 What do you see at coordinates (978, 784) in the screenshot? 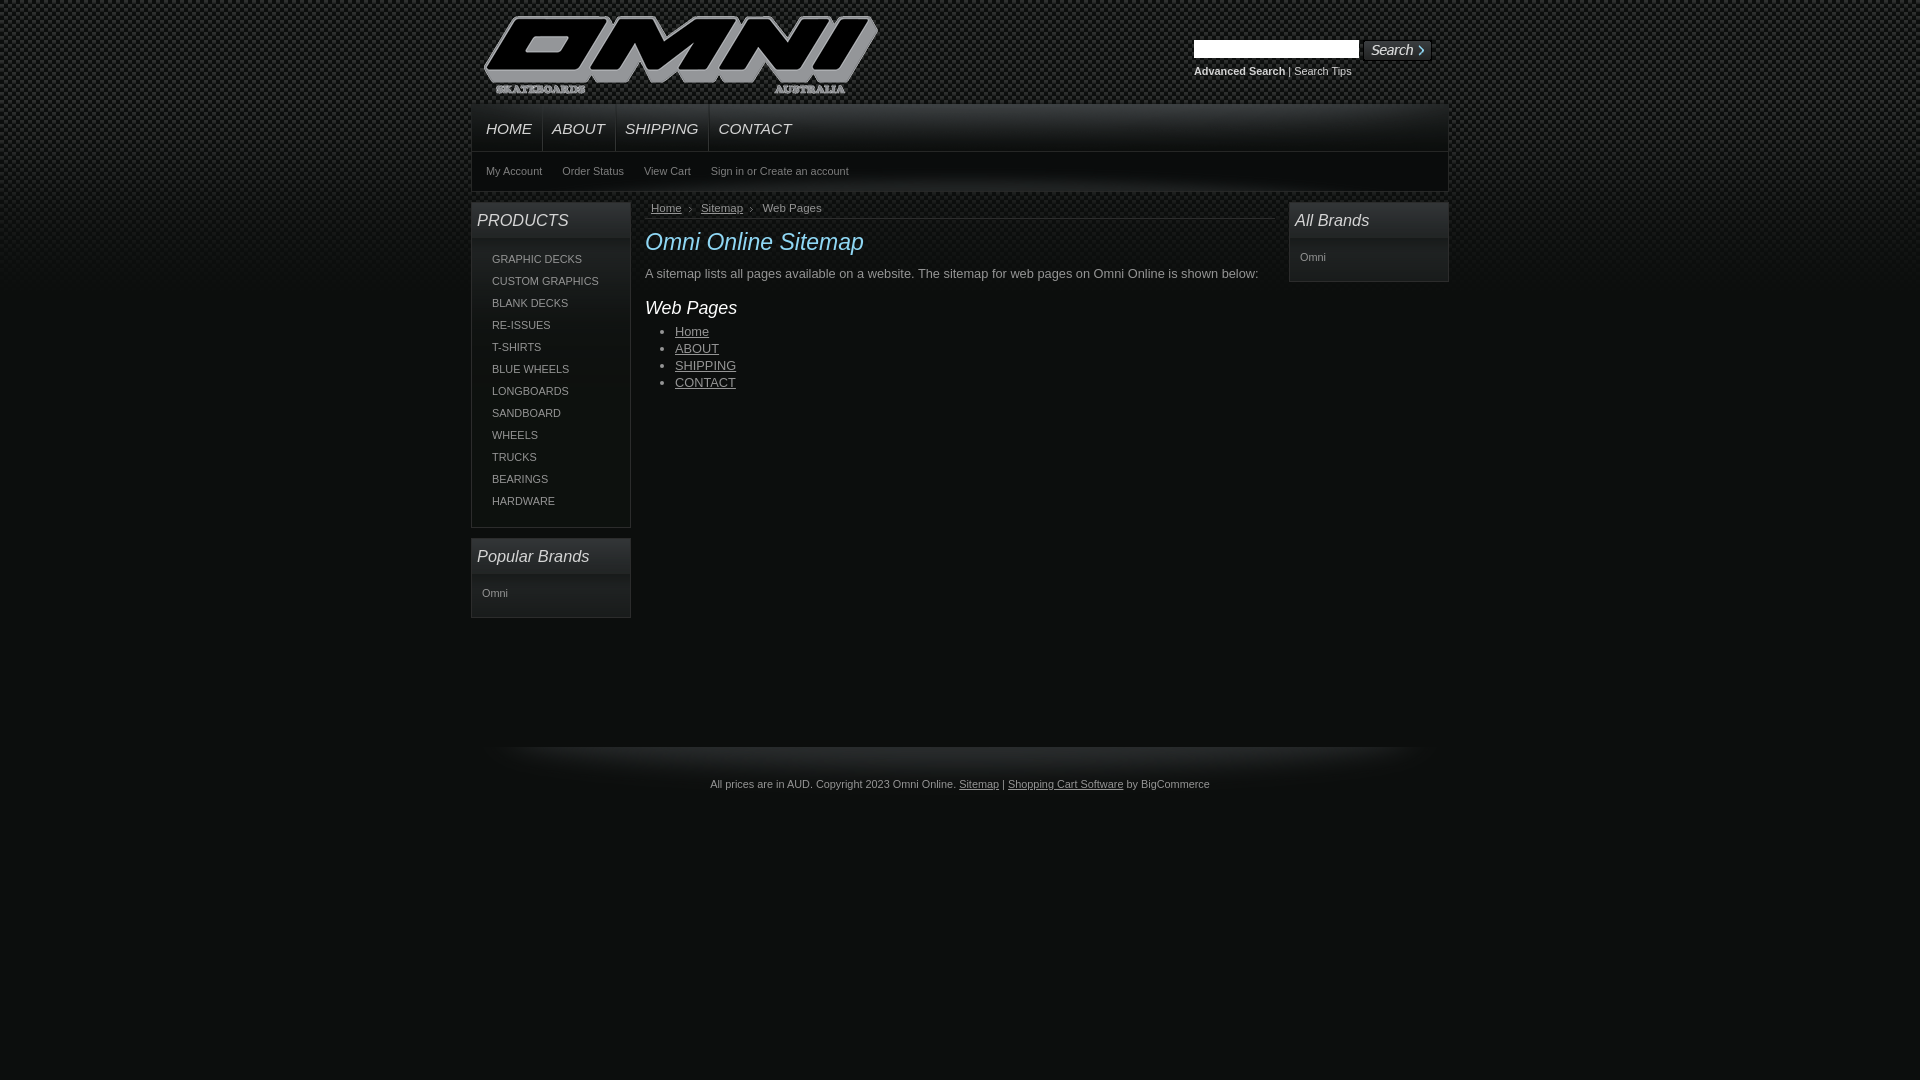
I see `Sitemap` at bounding box center [978, 784].